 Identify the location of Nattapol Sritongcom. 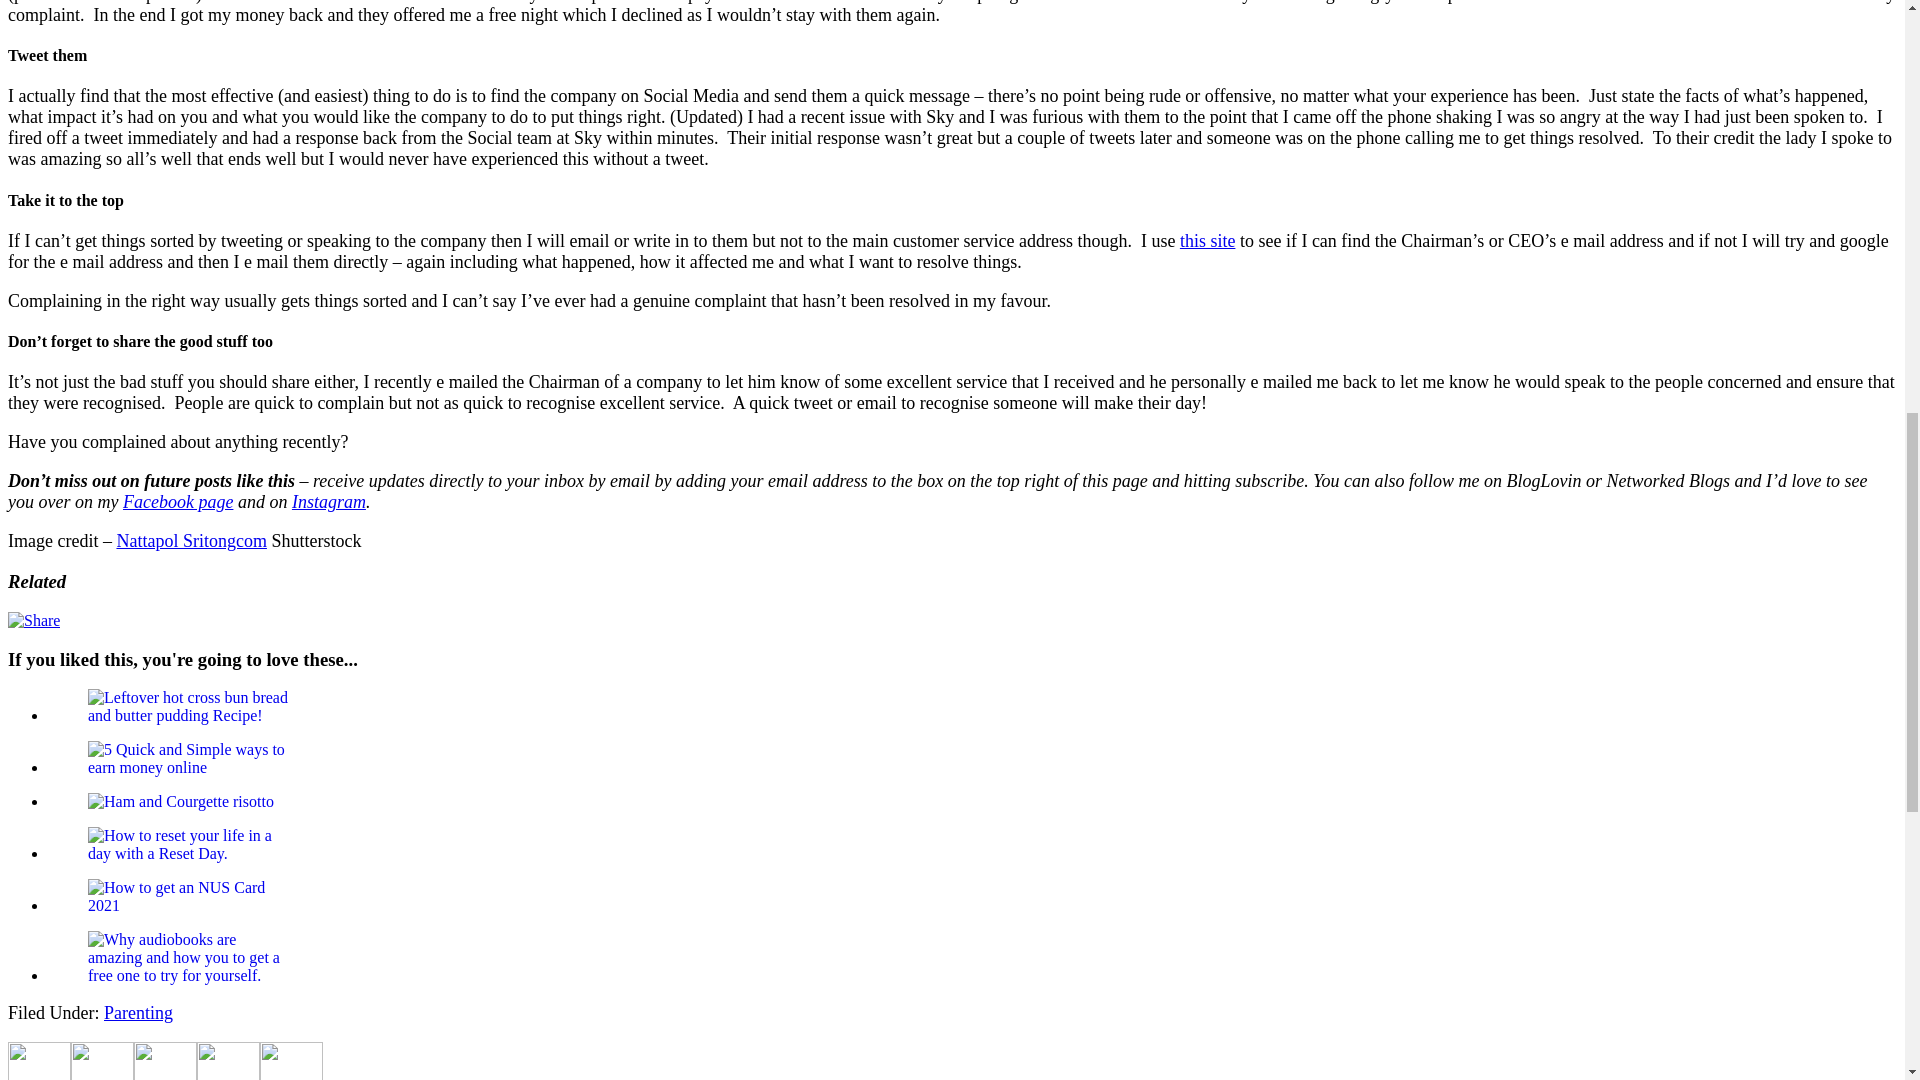
(190, 540).